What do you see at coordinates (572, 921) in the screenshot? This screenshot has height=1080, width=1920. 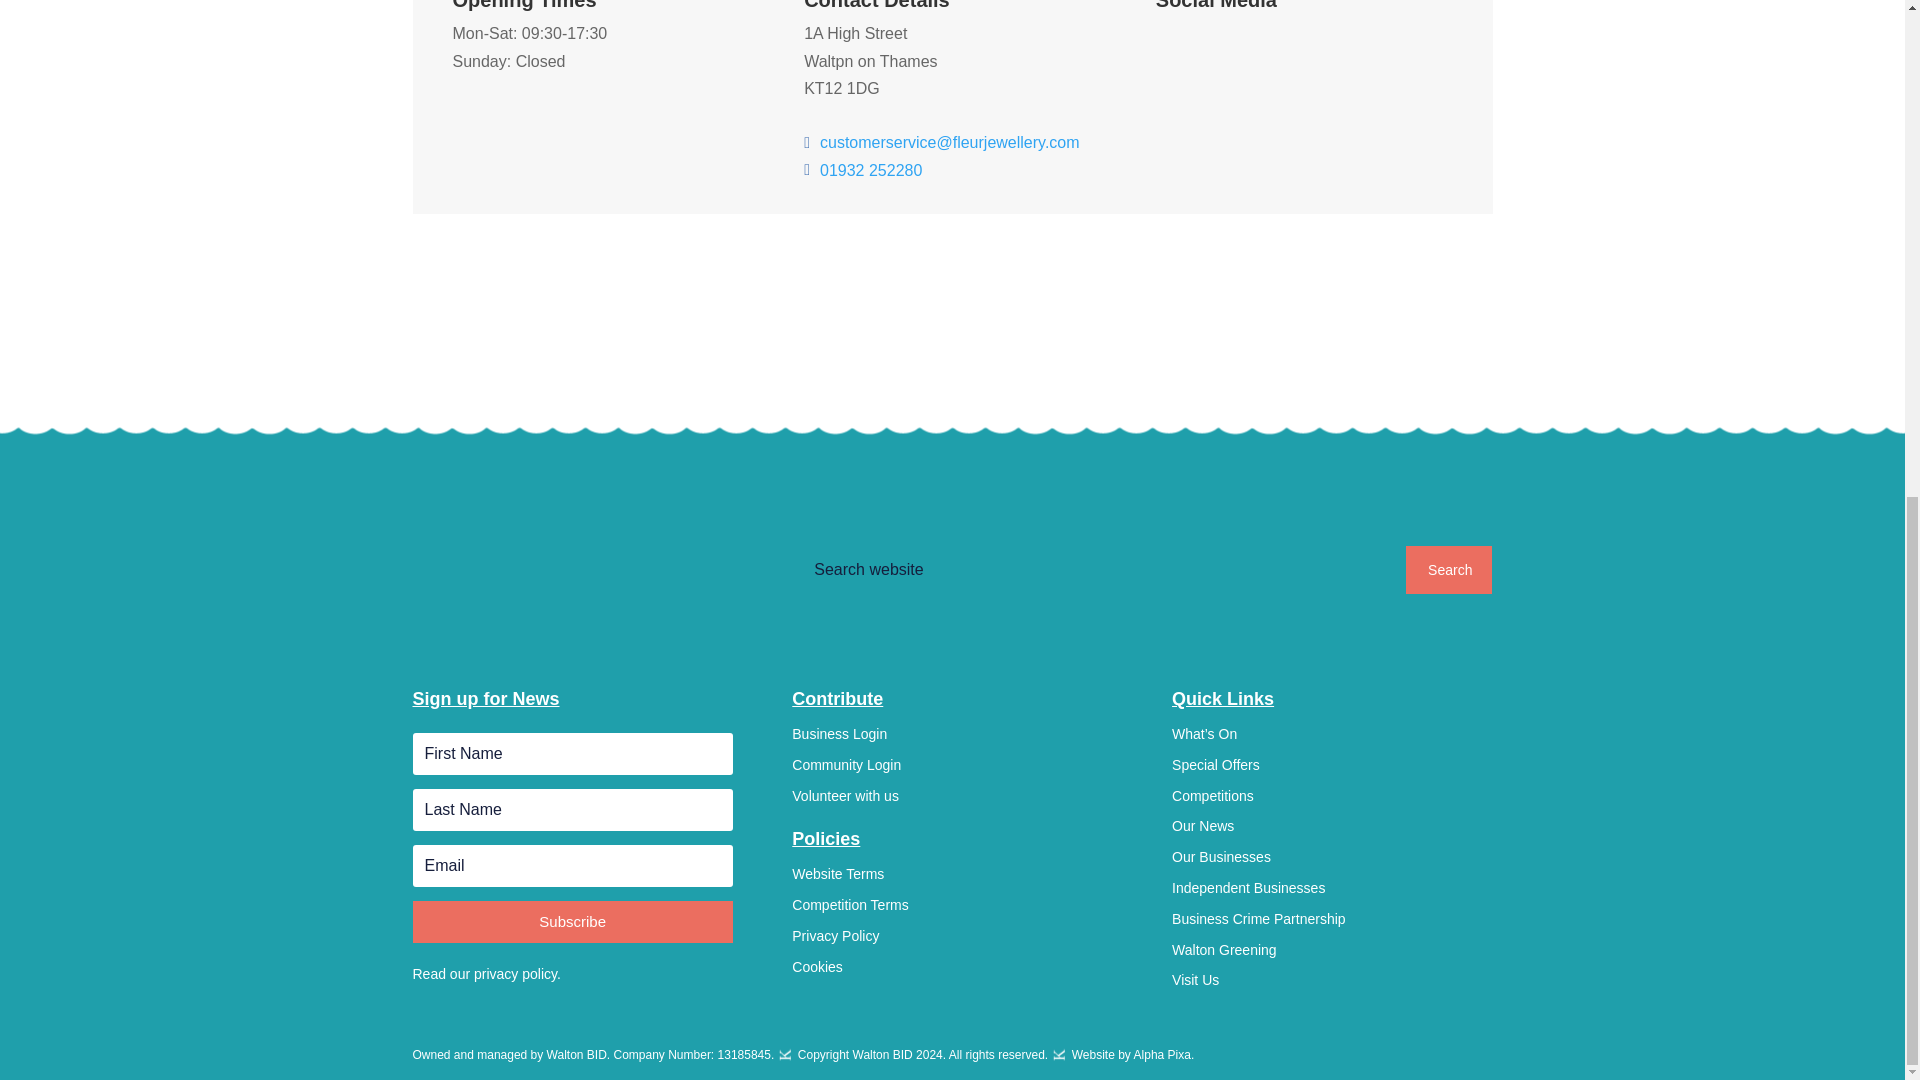 I see `Subscribe` at bounding box center [572, 921].